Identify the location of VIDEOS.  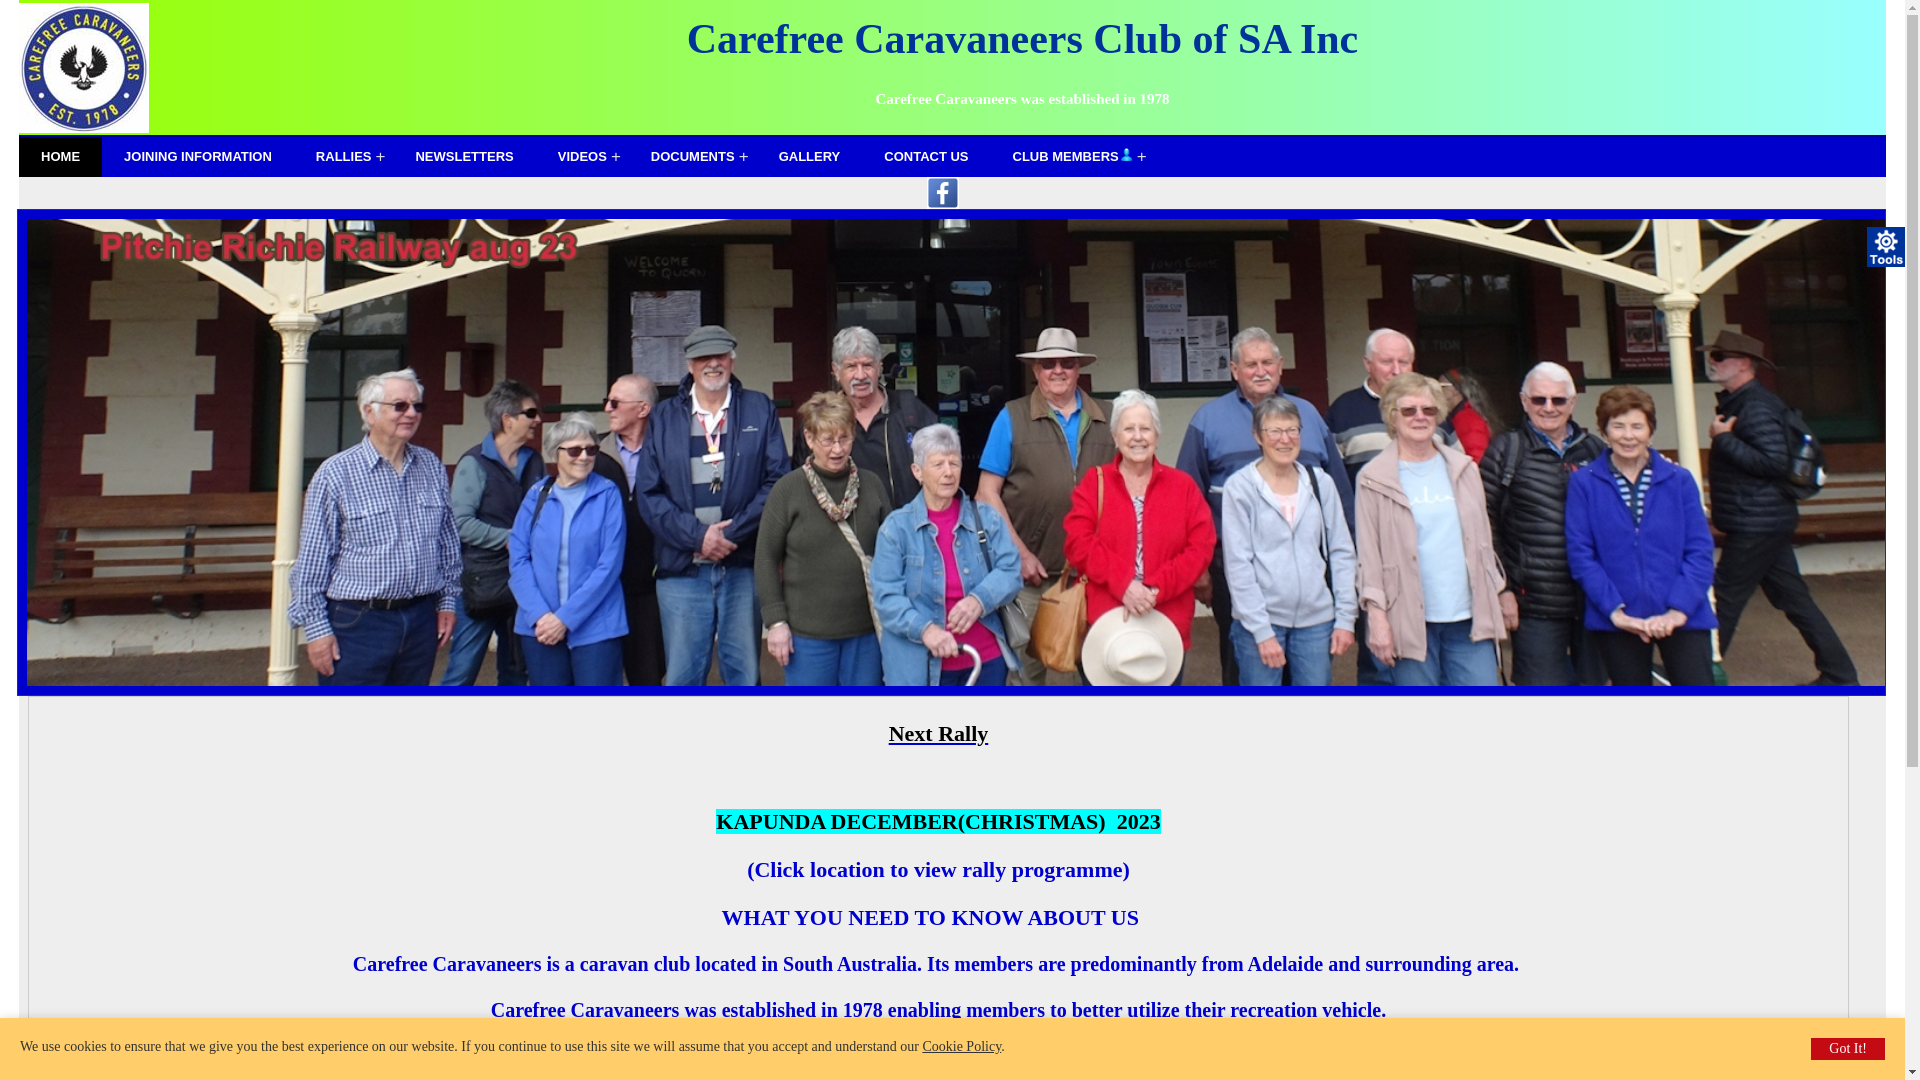
(582, 157).